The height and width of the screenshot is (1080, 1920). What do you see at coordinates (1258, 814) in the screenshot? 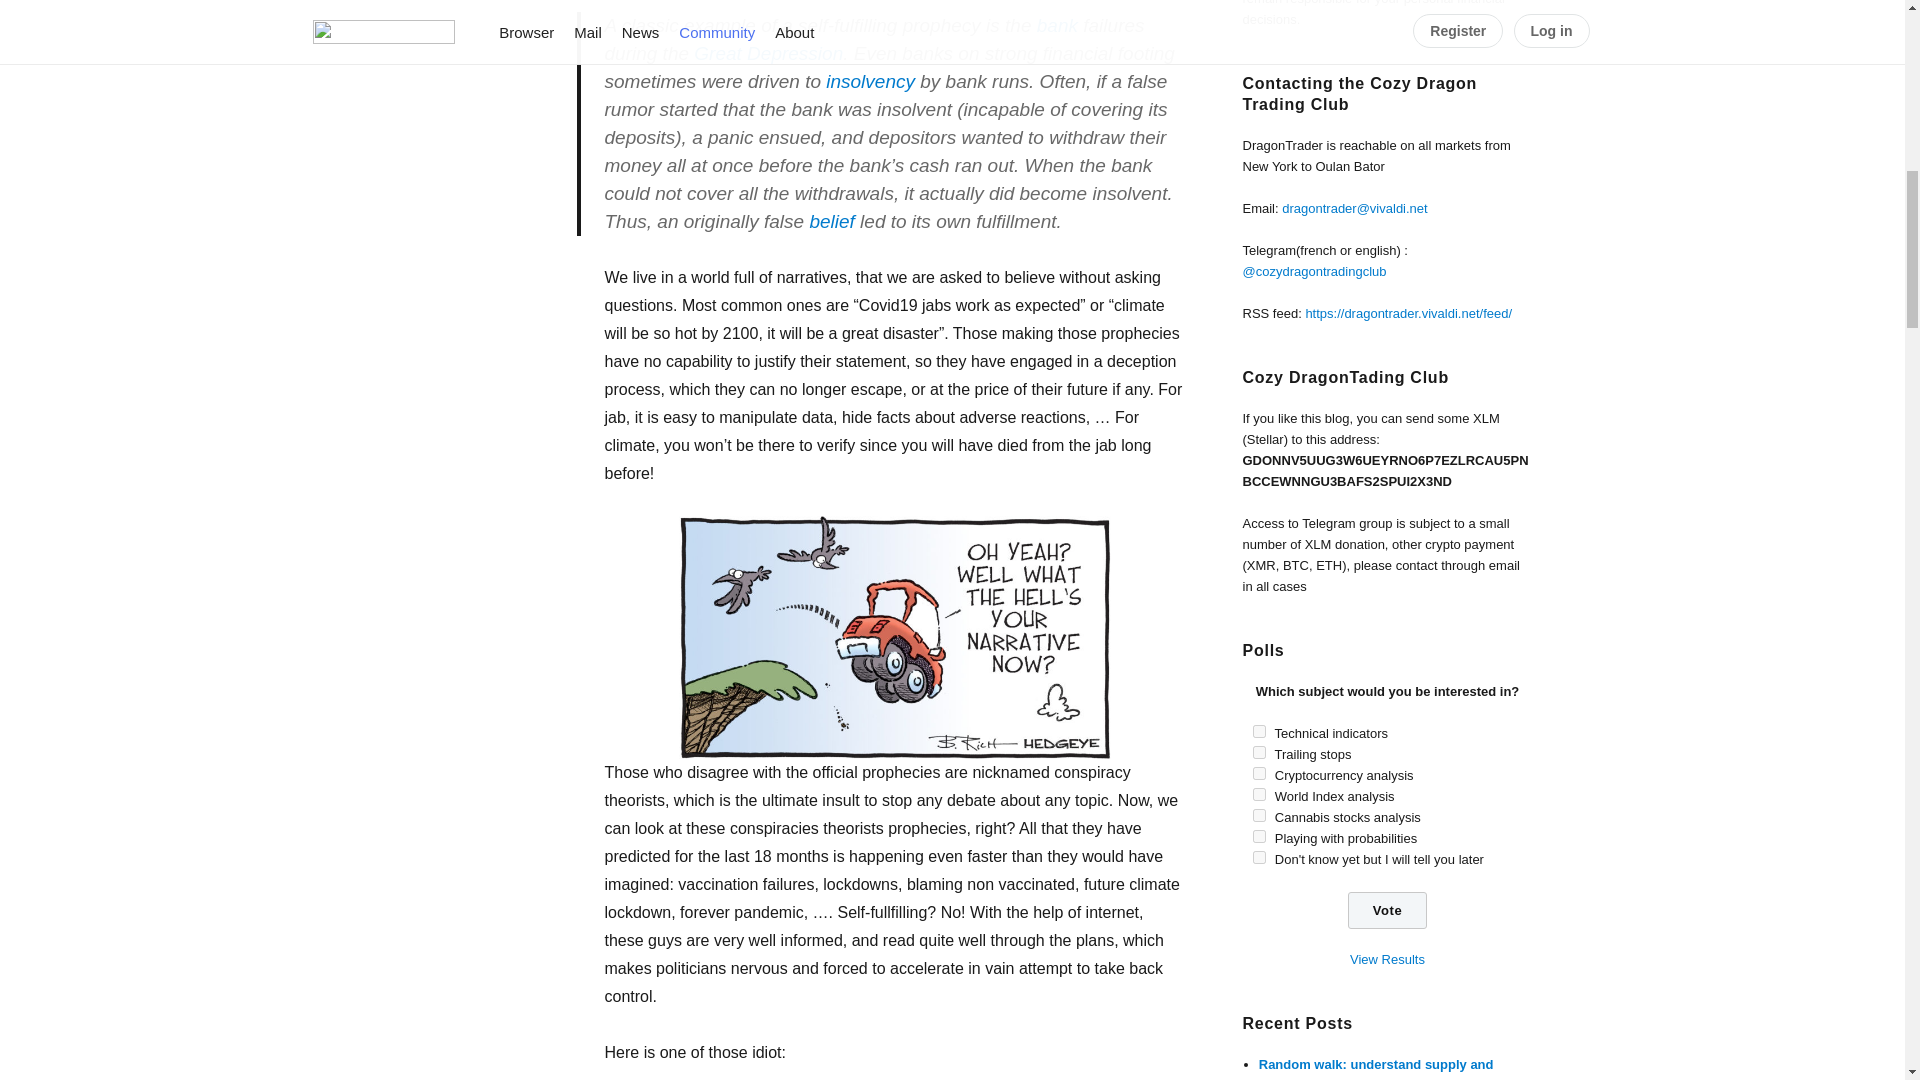
I see `44` at bounding box center [1258, 814].